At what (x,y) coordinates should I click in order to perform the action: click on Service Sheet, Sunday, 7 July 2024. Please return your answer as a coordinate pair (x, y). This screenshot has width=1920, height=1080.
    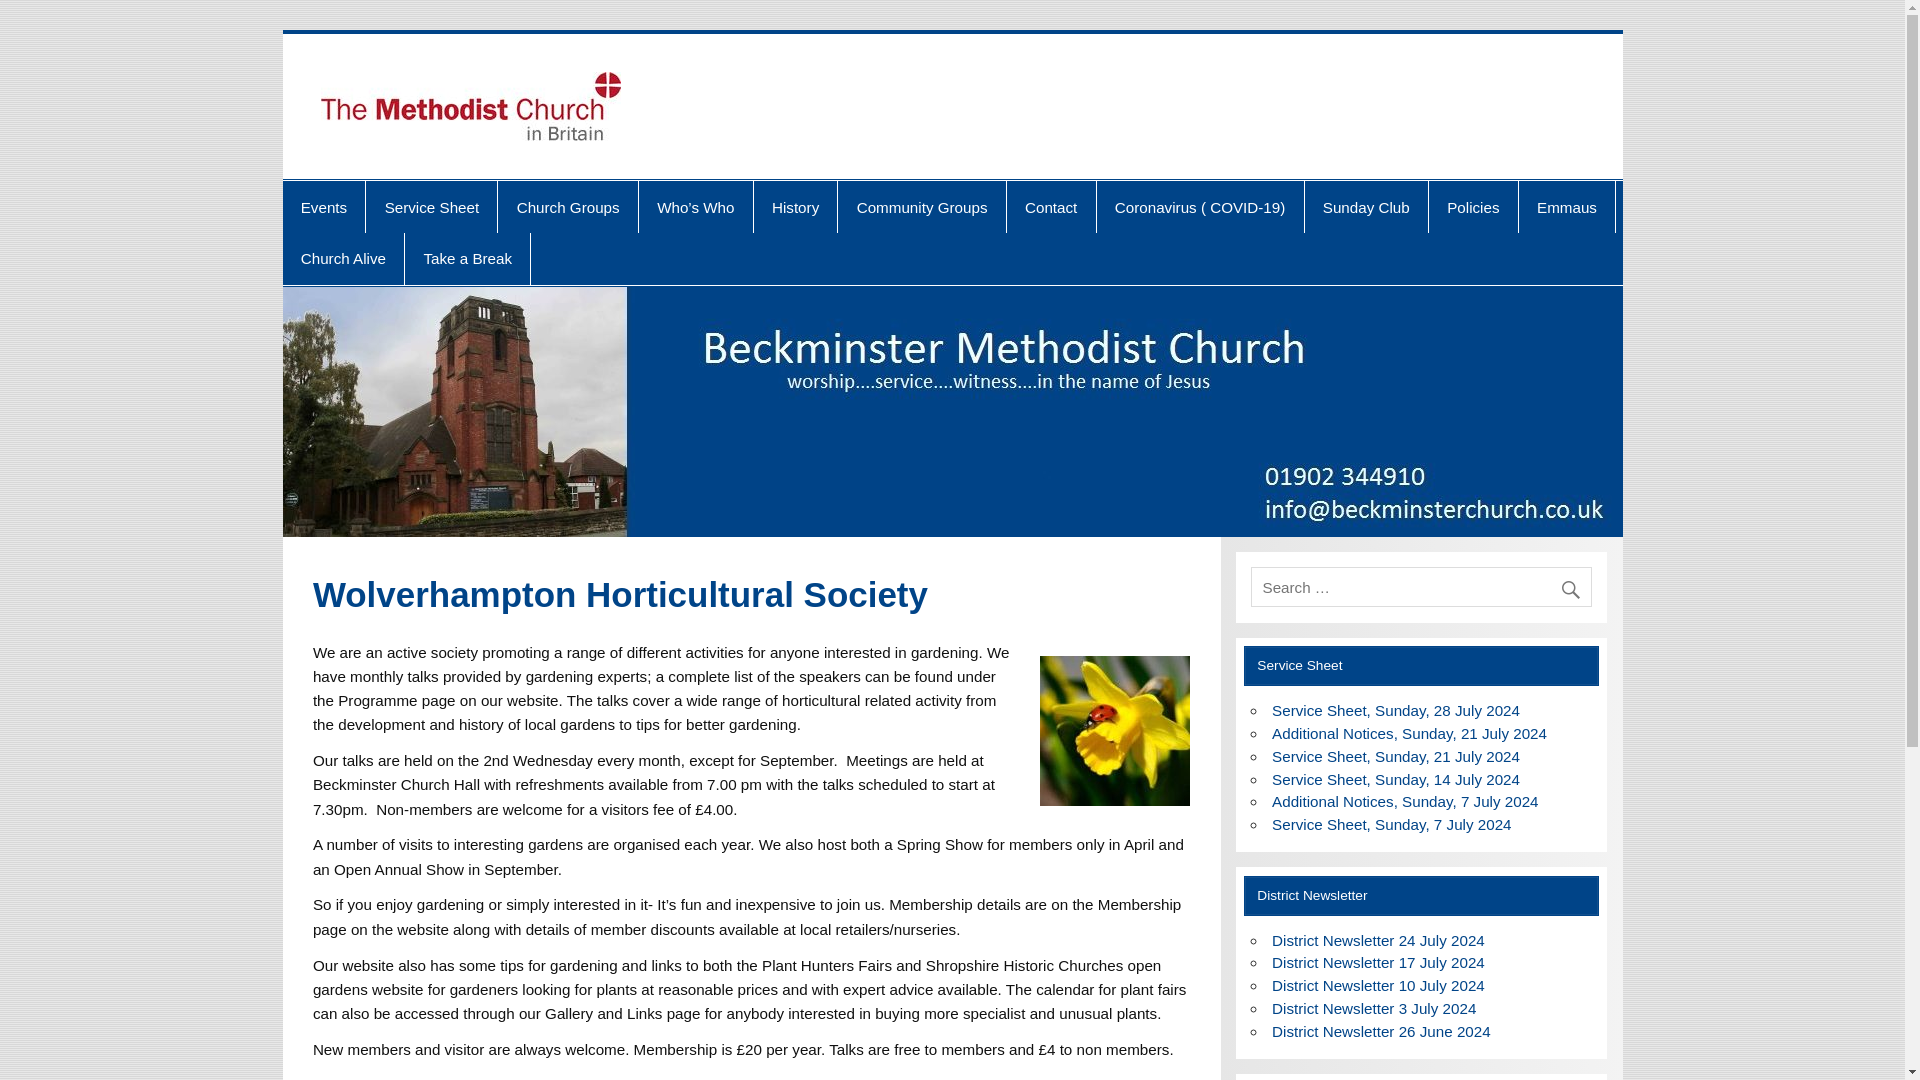
    Looking at the image, I should click on (1392, 824).